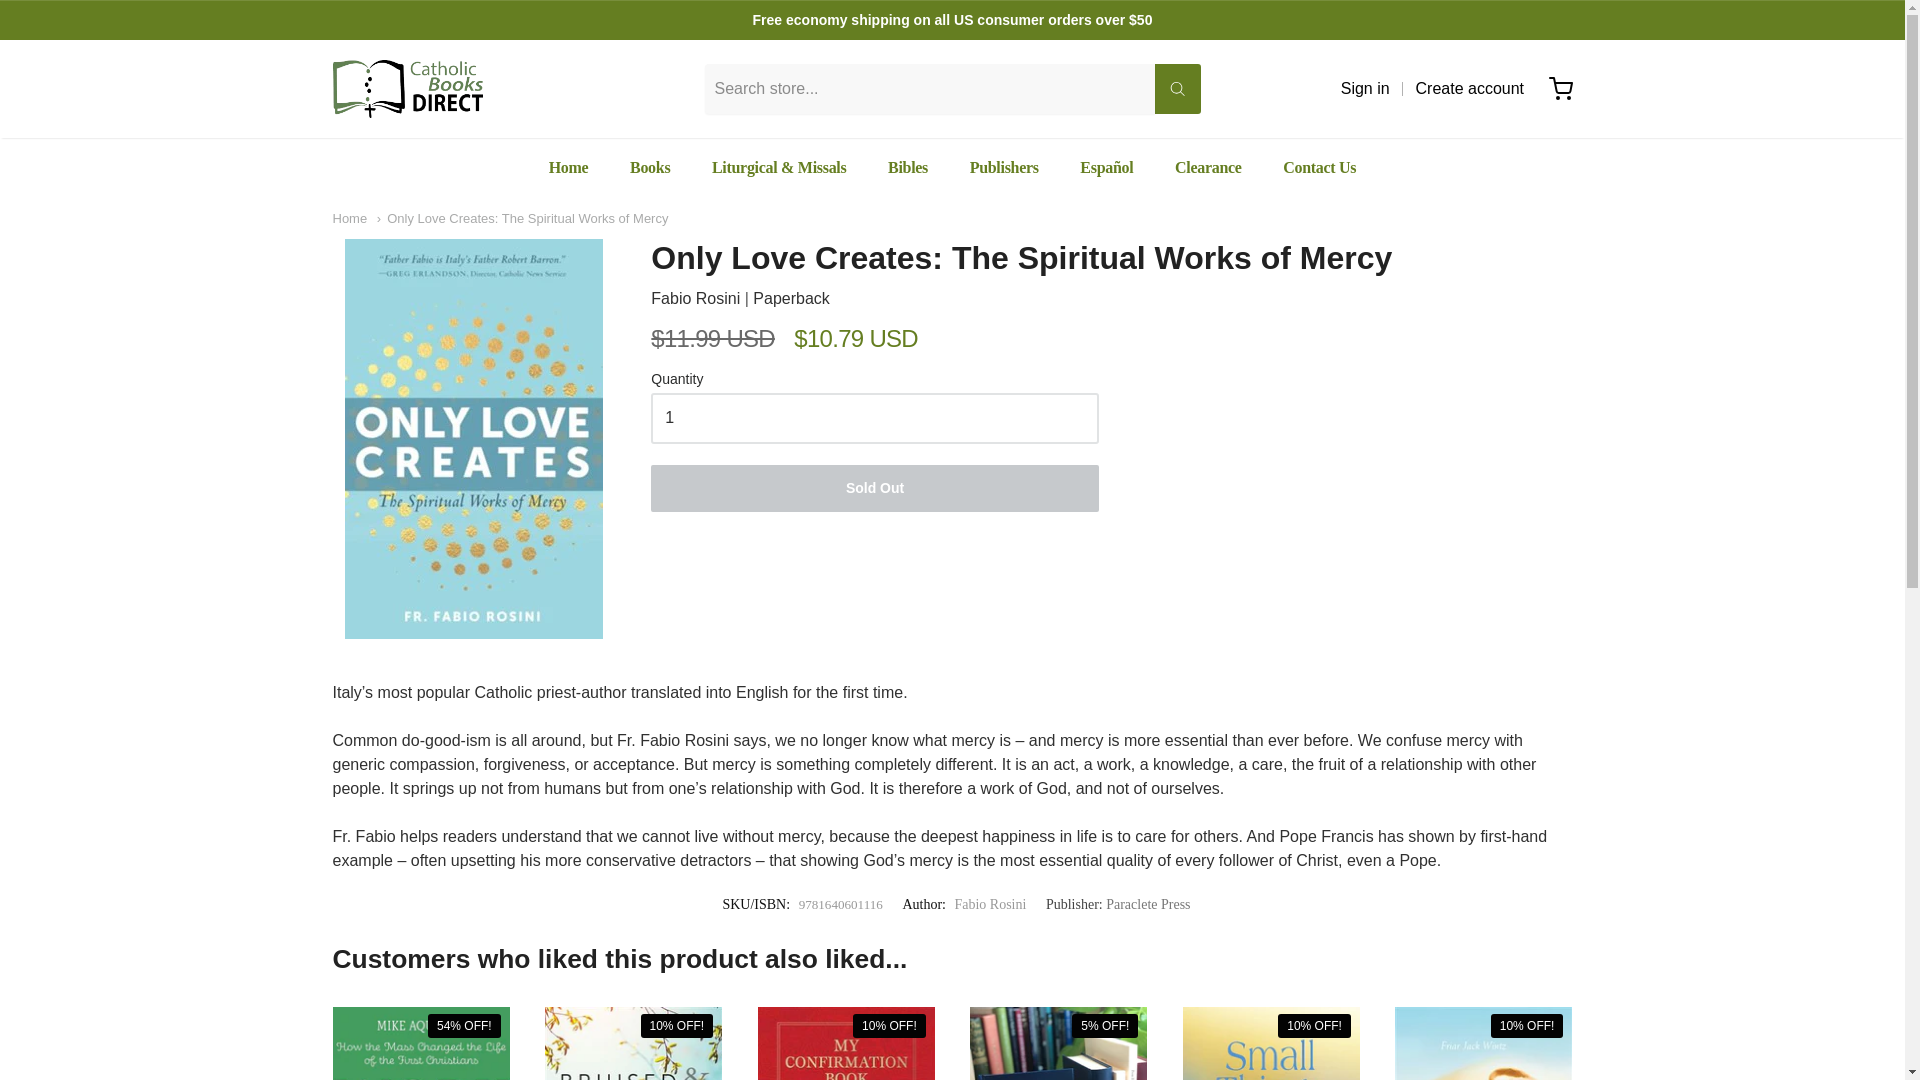  What do you see at coordinates (874, 418) in the screenshot?
I see `1` at bounding box center [874, 418].